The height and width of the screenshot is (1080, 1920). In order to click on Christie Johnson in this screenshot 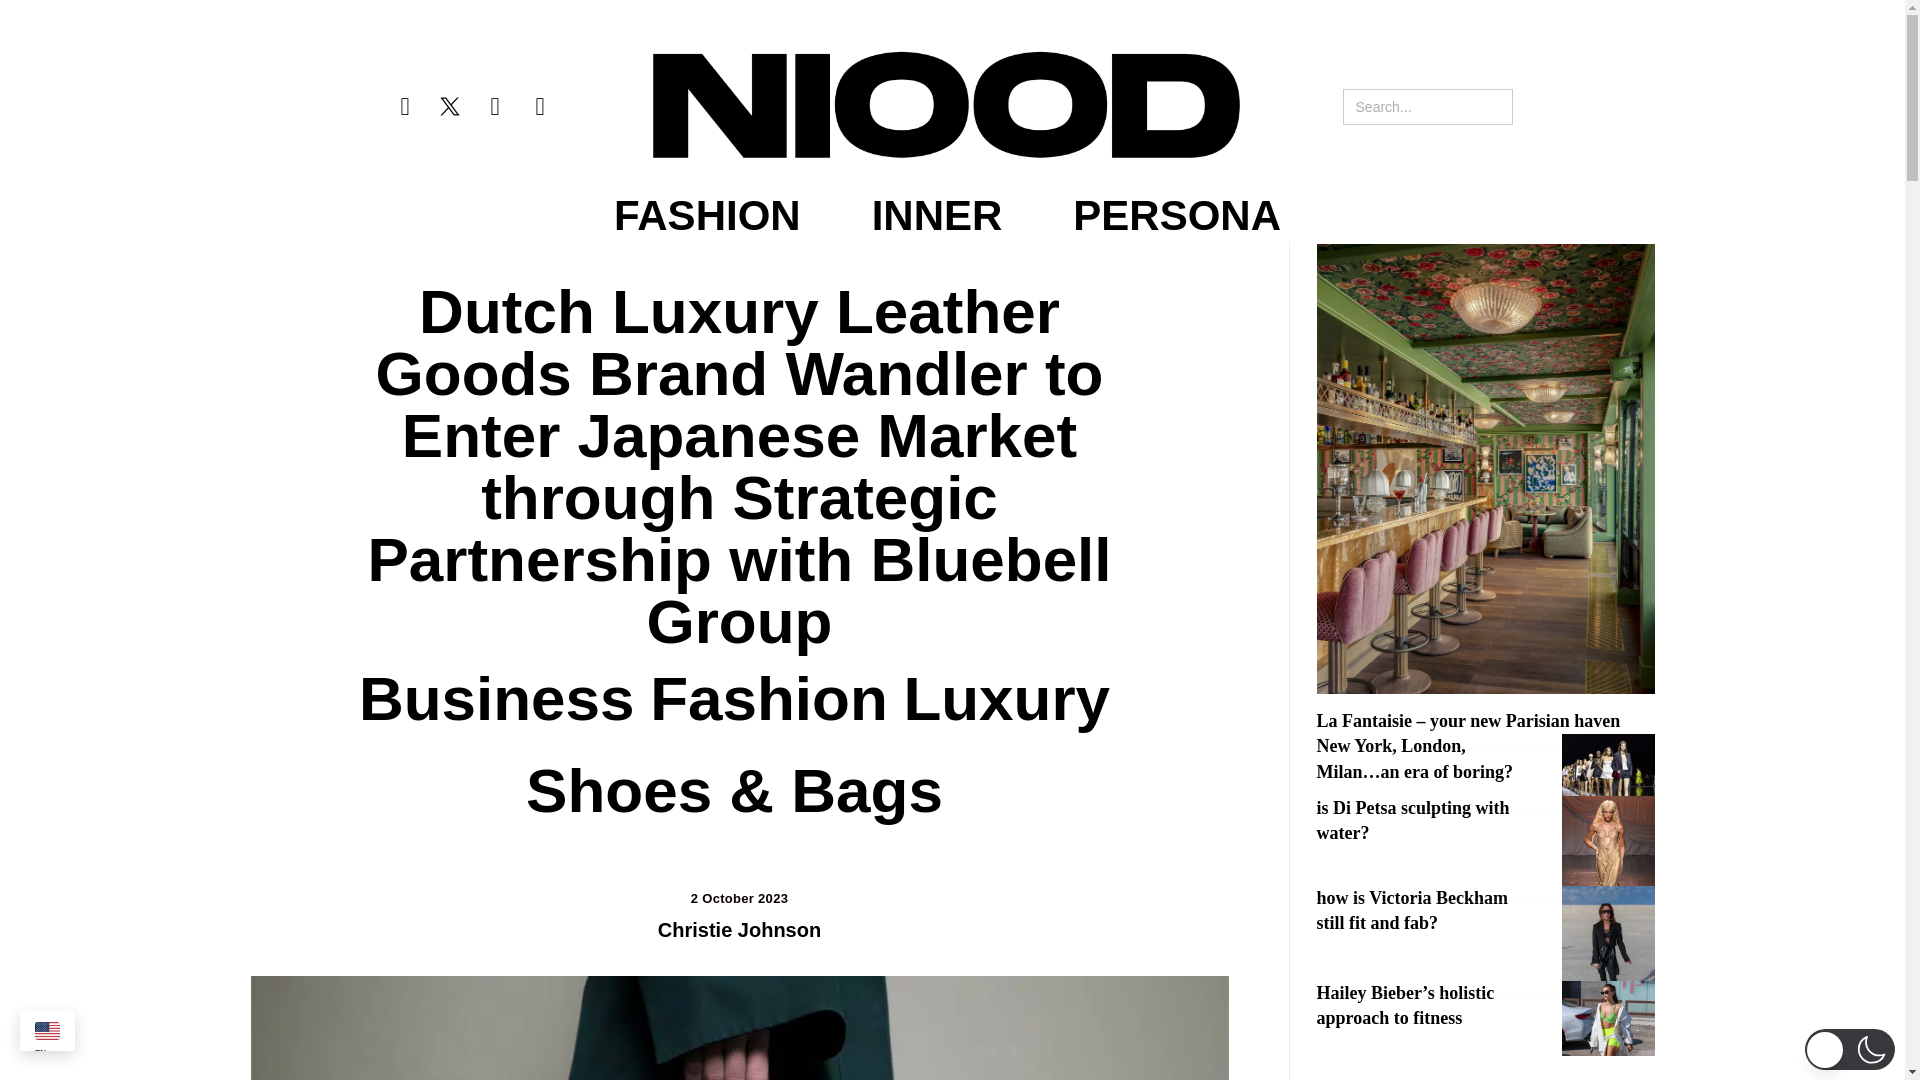, I will do `click(740, 930)`.